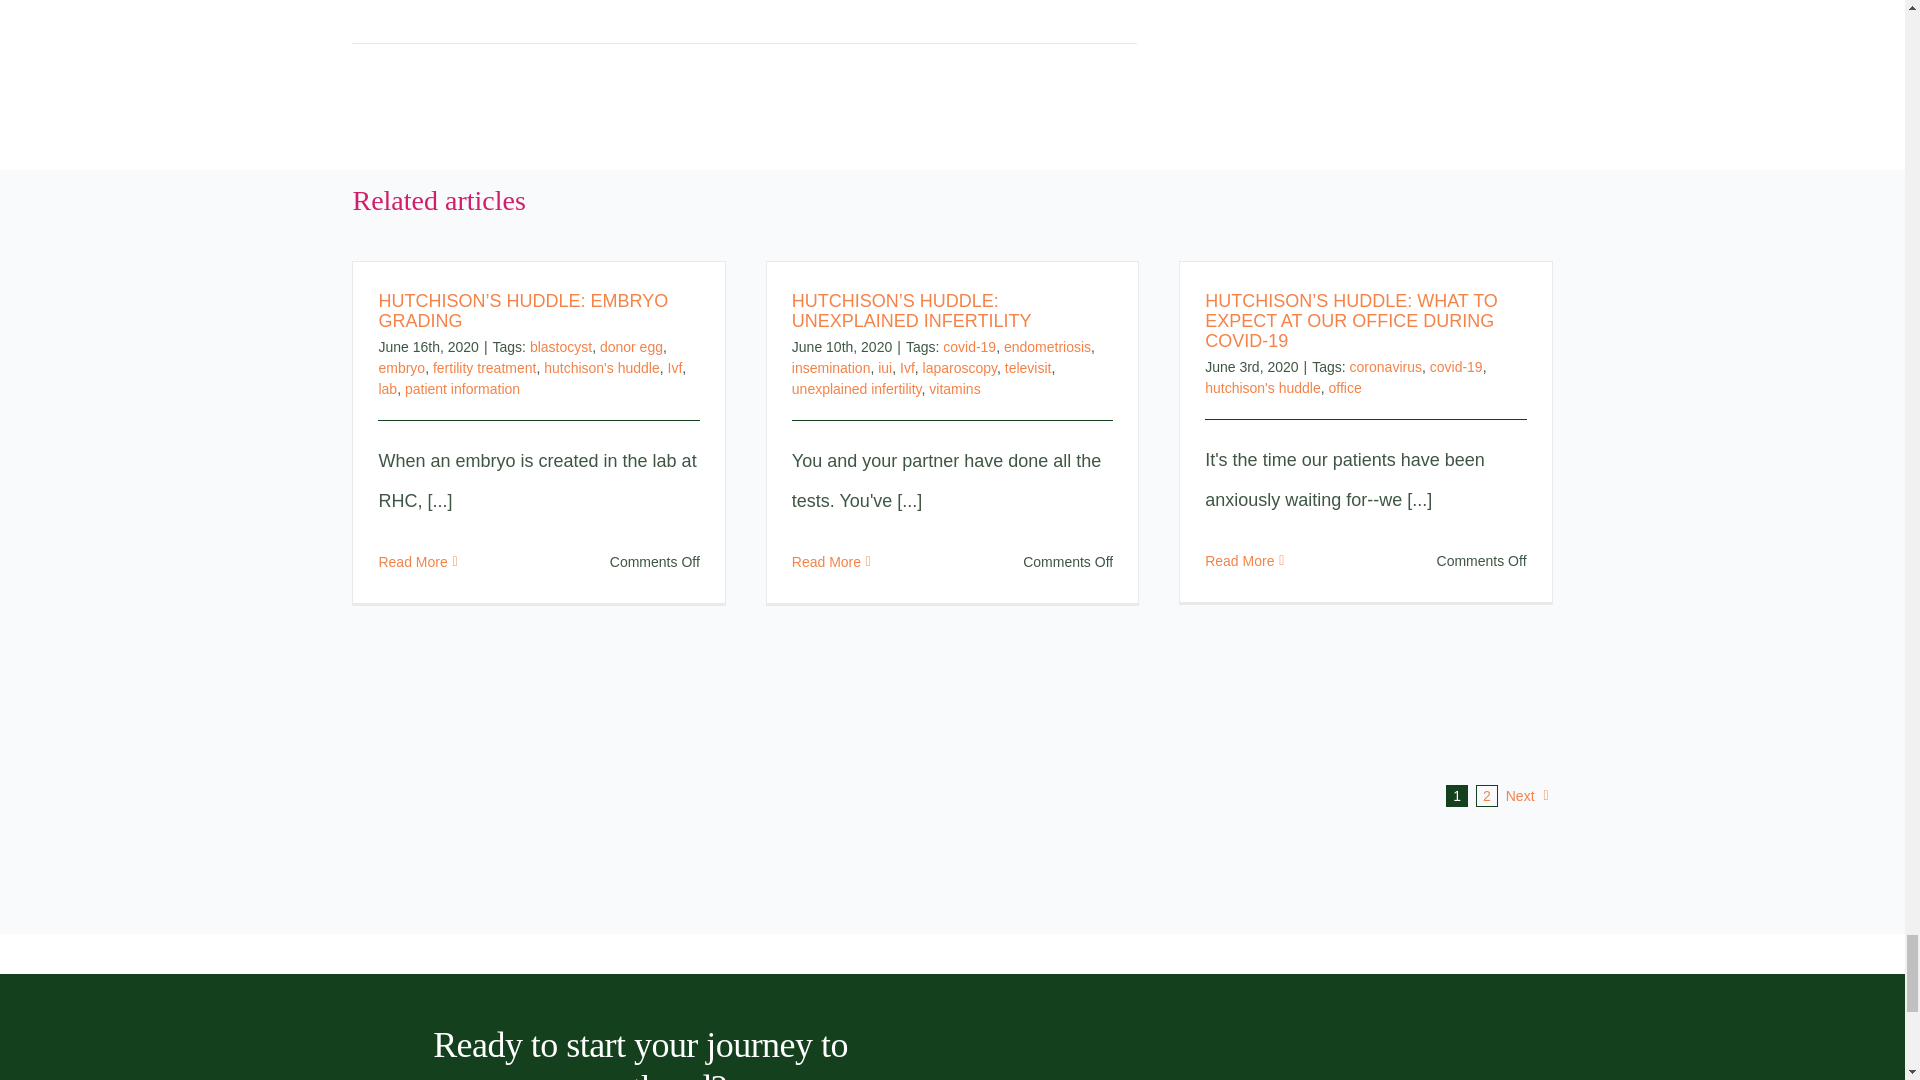 Image resolution: width=1920 pixels, height=1080 pixels. Describe the element at coordinates (958, 3) in the screenshot. I see `Facebook` at that location.